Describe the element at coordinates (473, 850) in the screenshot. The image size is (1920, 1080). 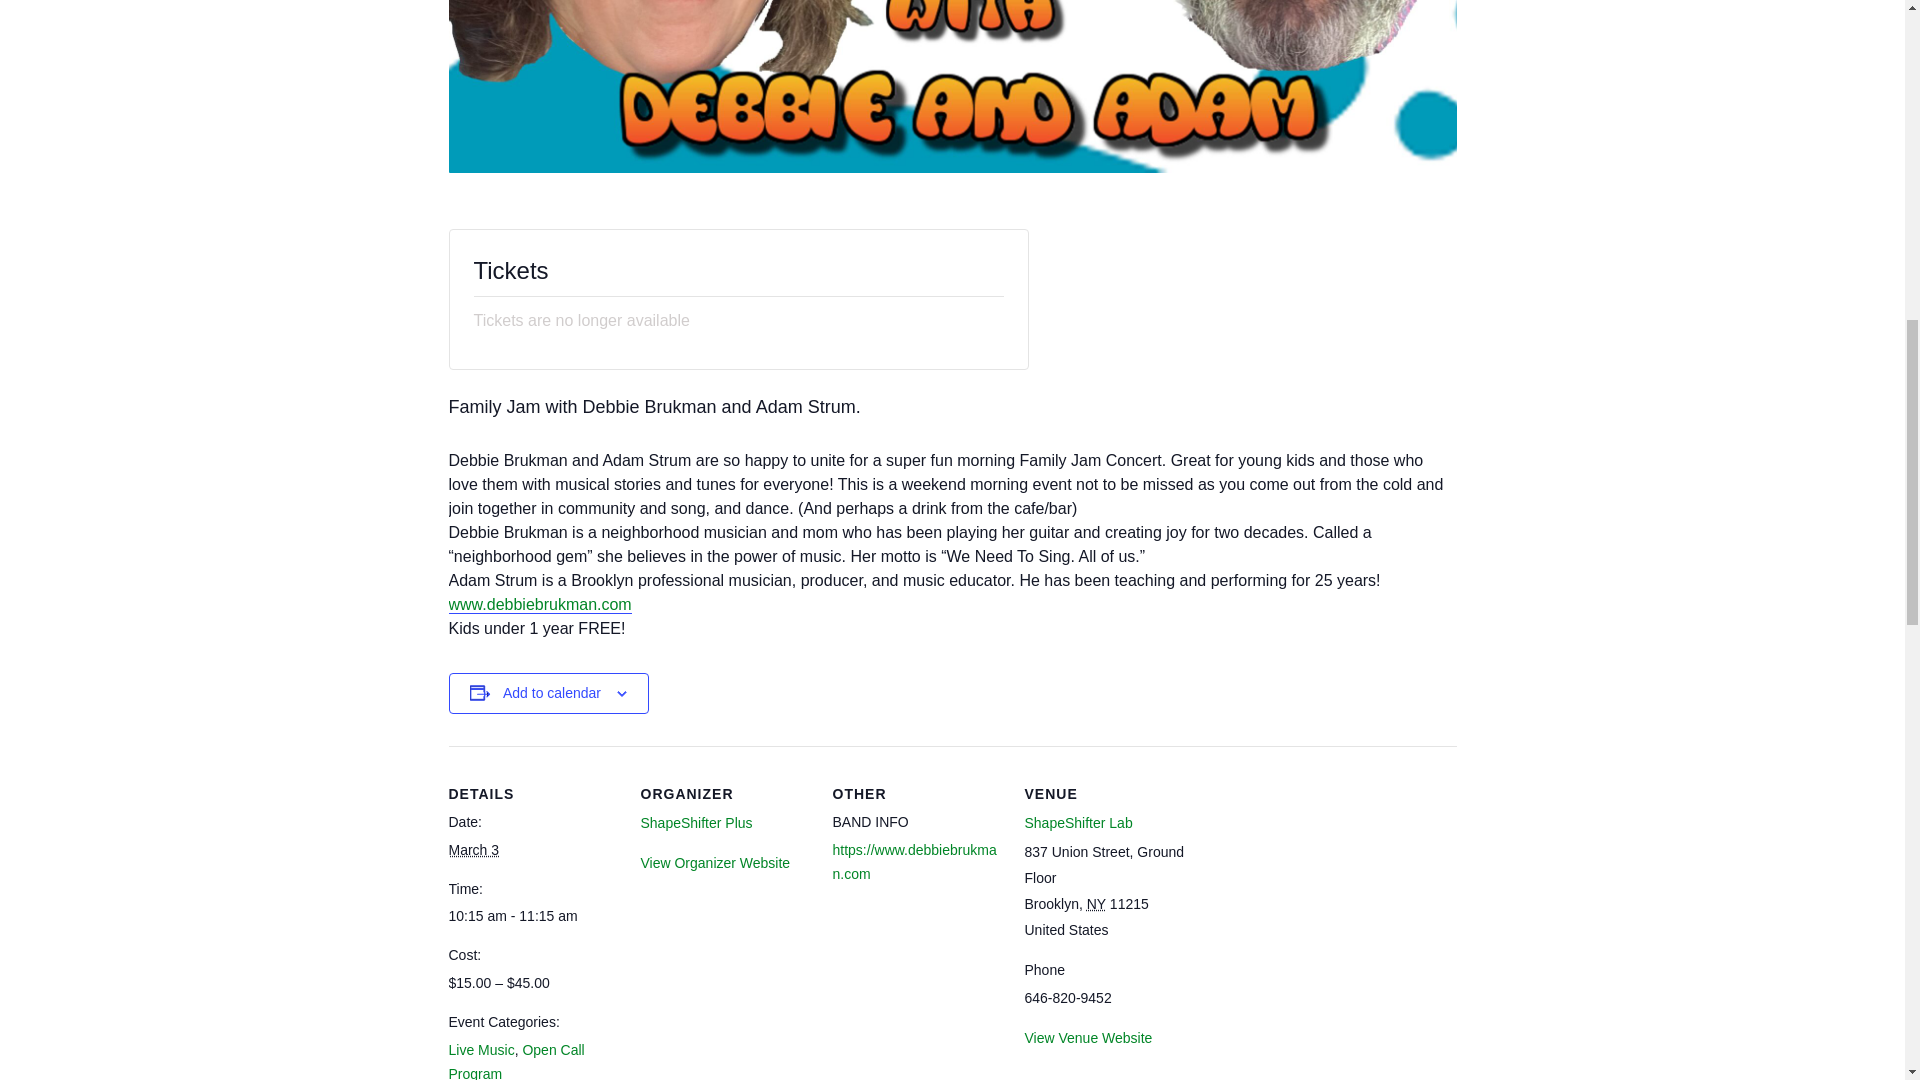
I see `2024-03-03` at that location.